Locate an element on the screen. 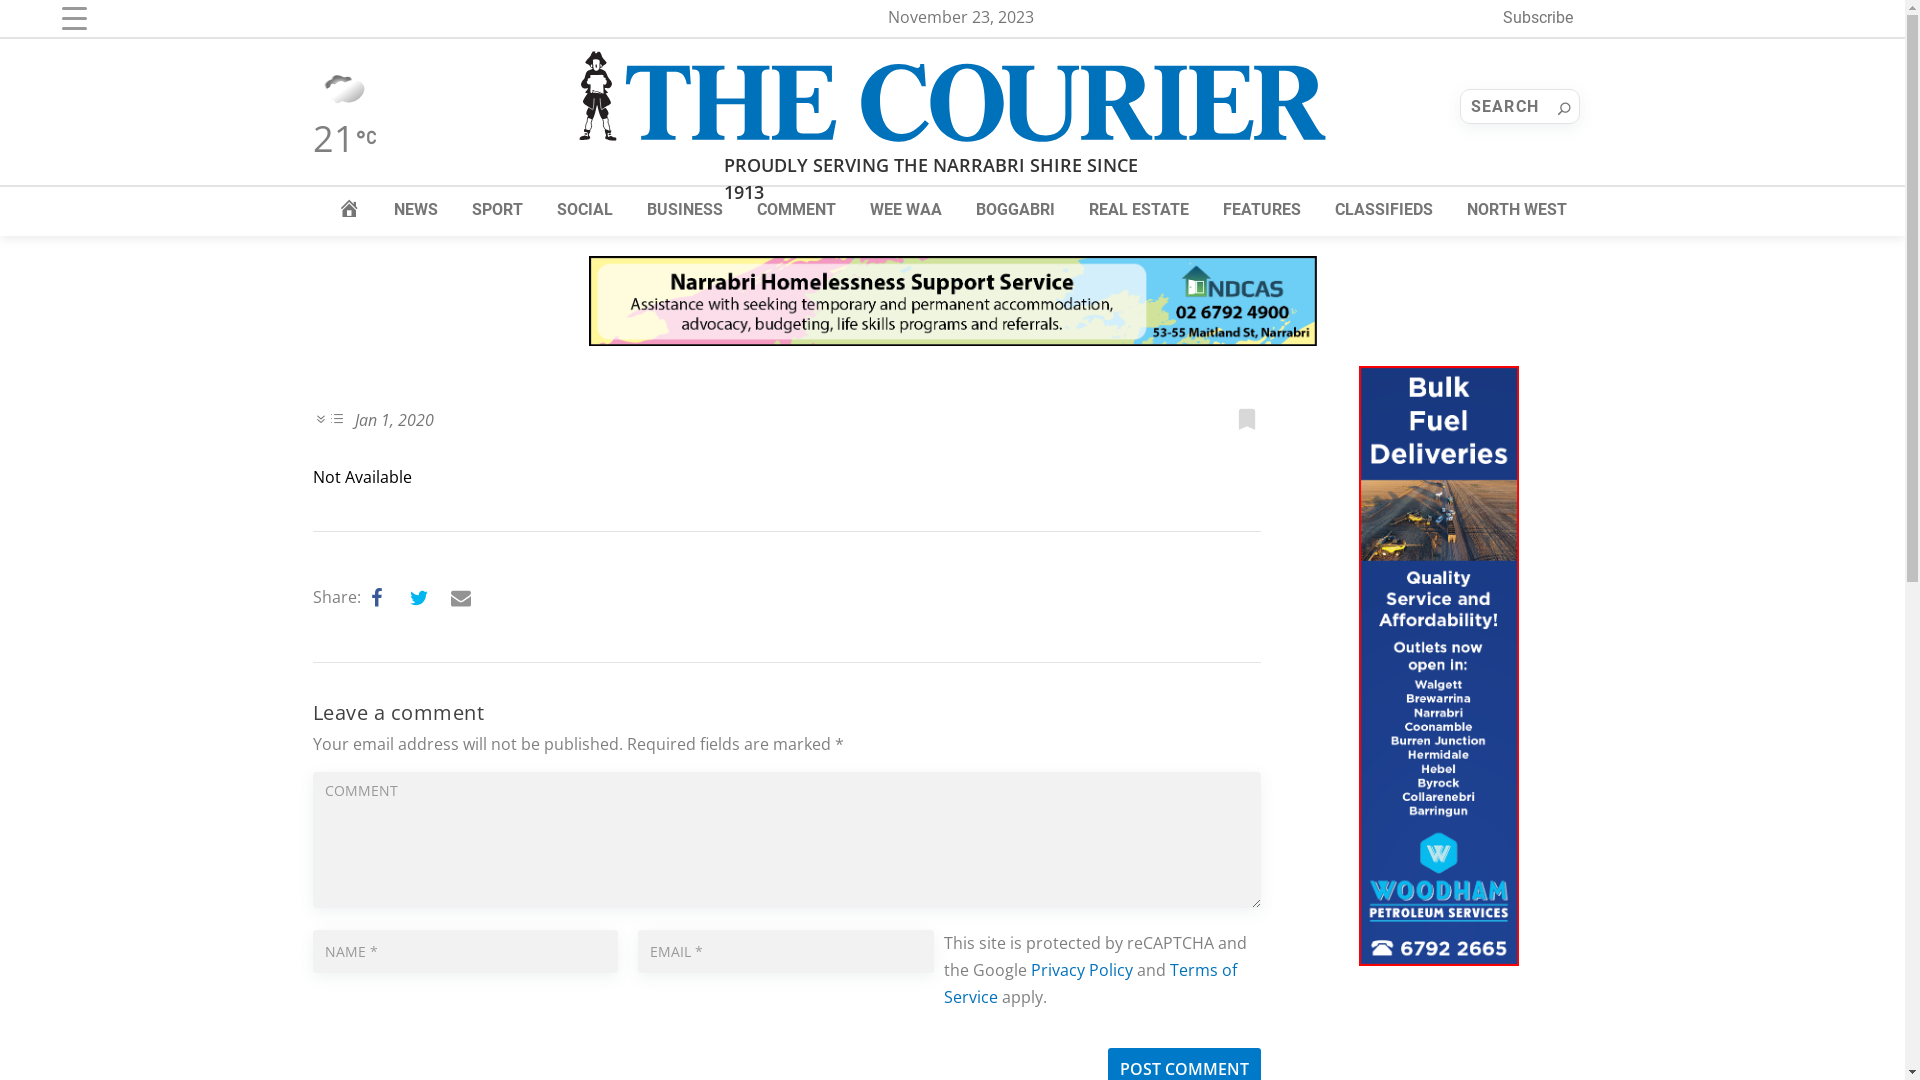 The height and width of the screenshot is (1080, 1920). Share on Twitter is located at coordinates (419, 598).